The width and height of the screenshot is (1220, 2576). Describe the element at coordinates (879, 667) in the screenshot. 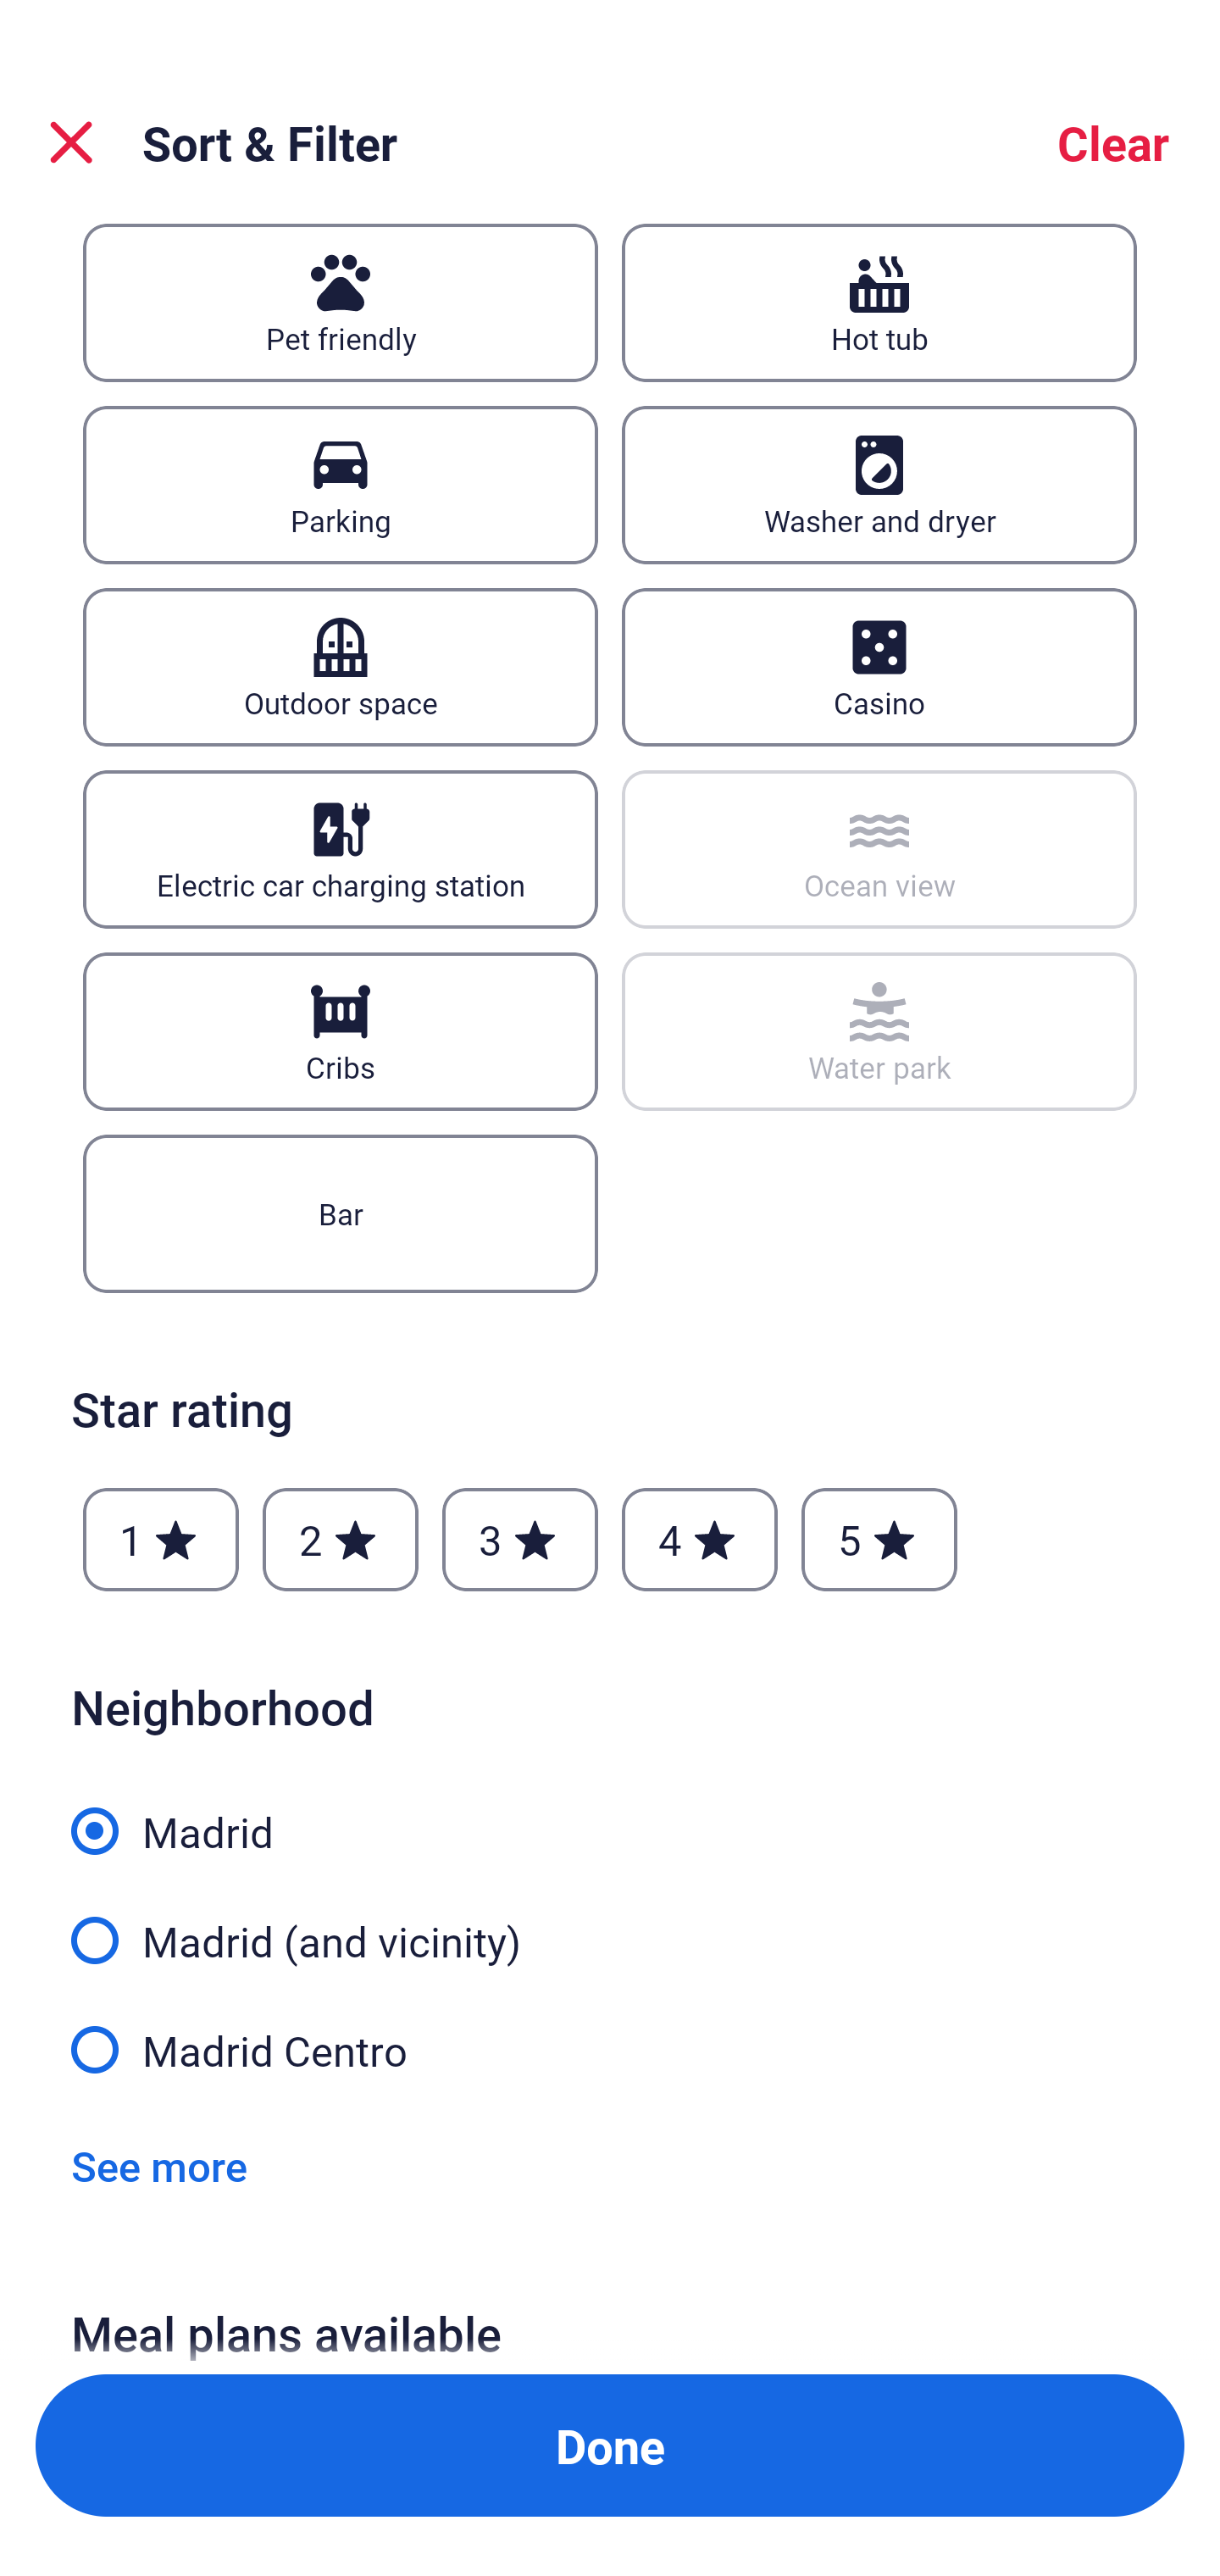

I see `Casino` at that location.